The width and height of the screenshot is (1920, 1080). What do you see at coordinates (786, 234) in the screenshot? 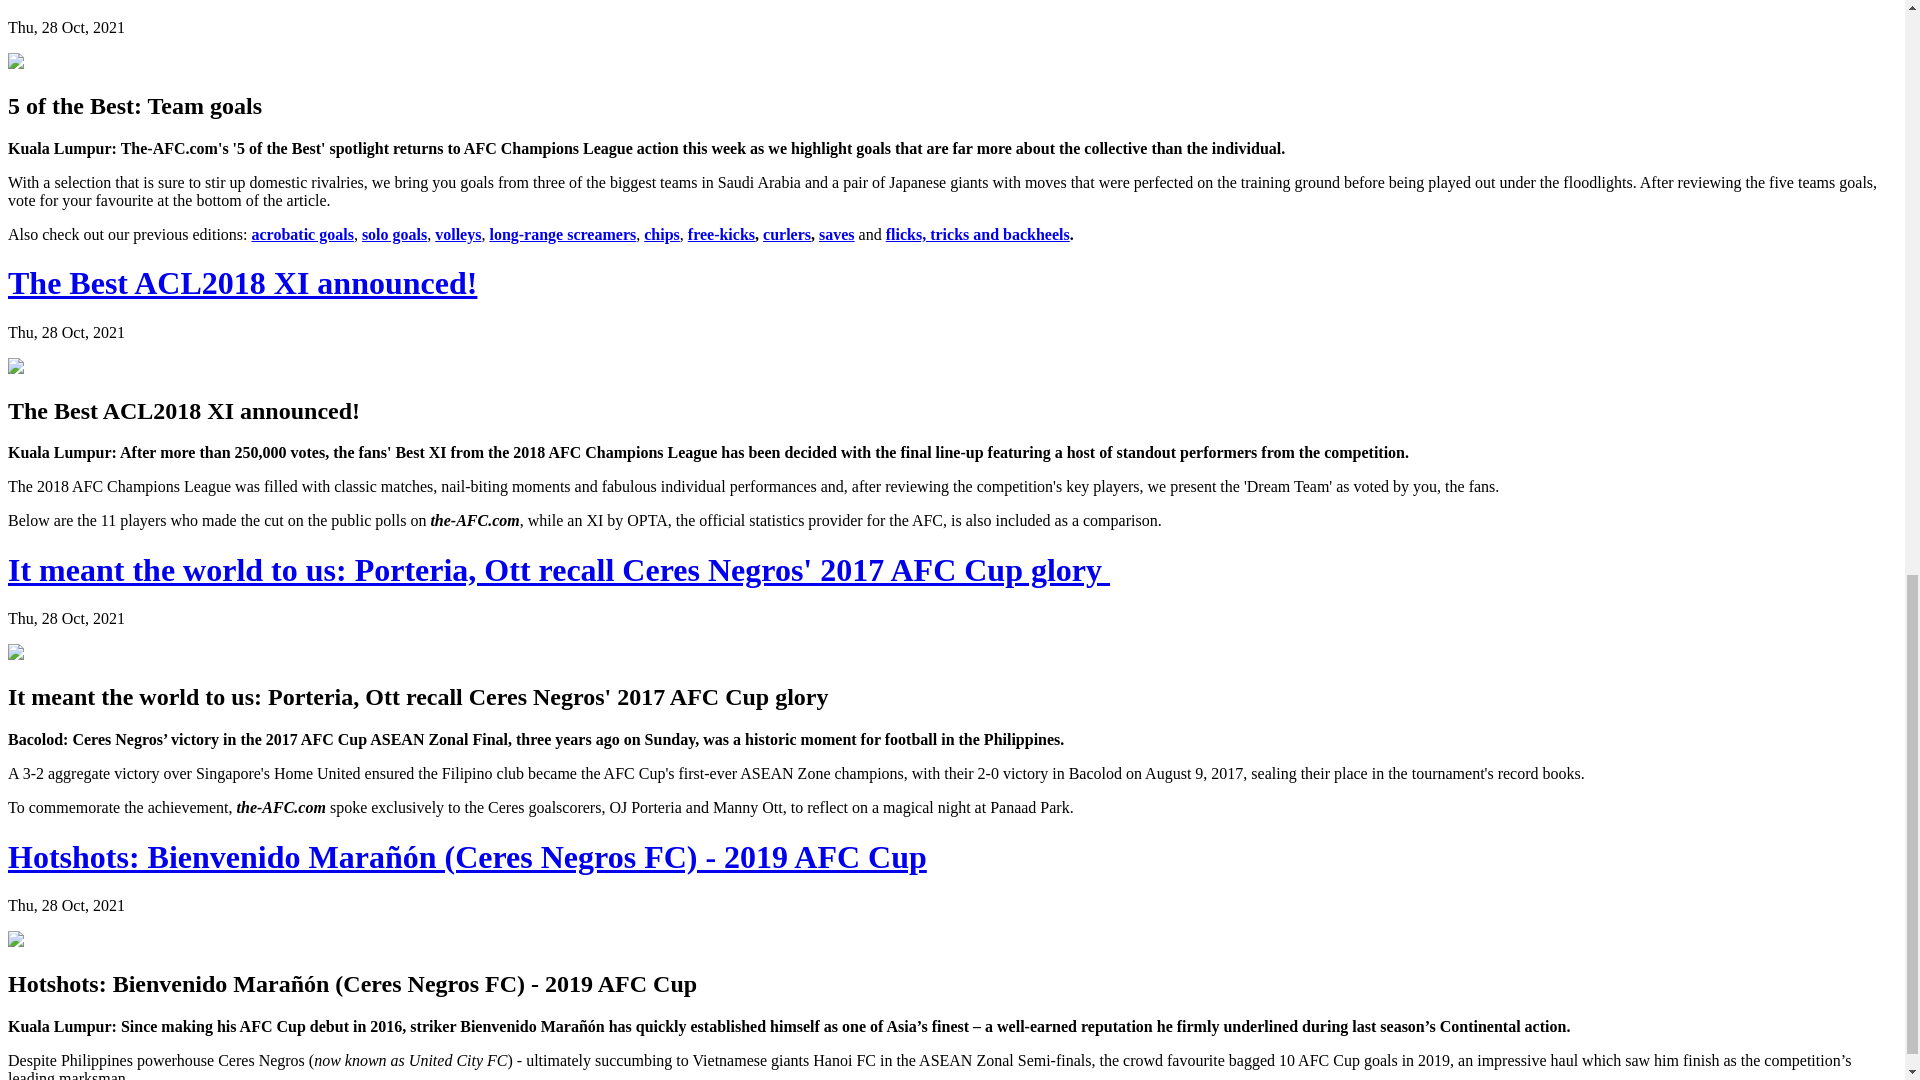
I see `curlers` at bounding box center [786, 234].